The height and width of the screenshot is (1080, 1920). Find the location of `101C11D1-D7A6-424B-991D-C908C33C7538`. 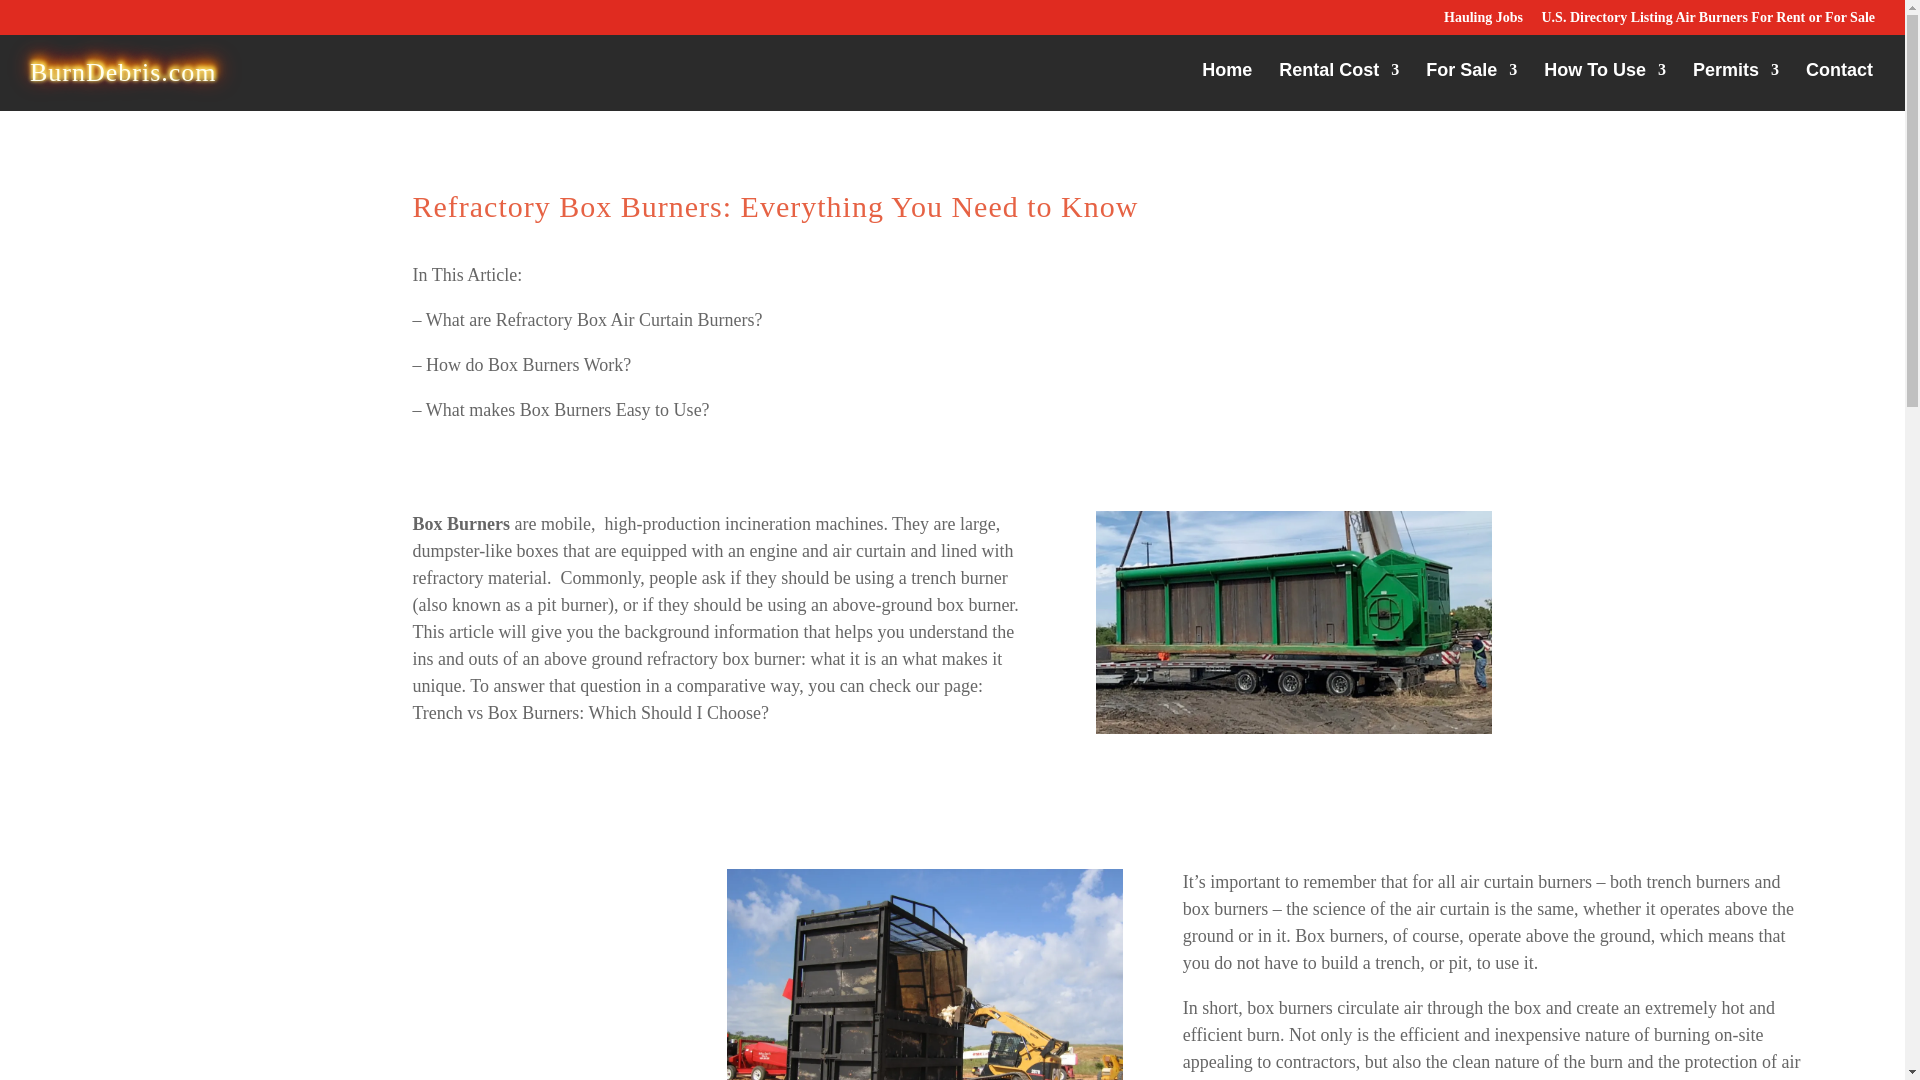

101C11D1-D7A6-424B-991D-C908C33C7538 is located at coordinates (925, 974).